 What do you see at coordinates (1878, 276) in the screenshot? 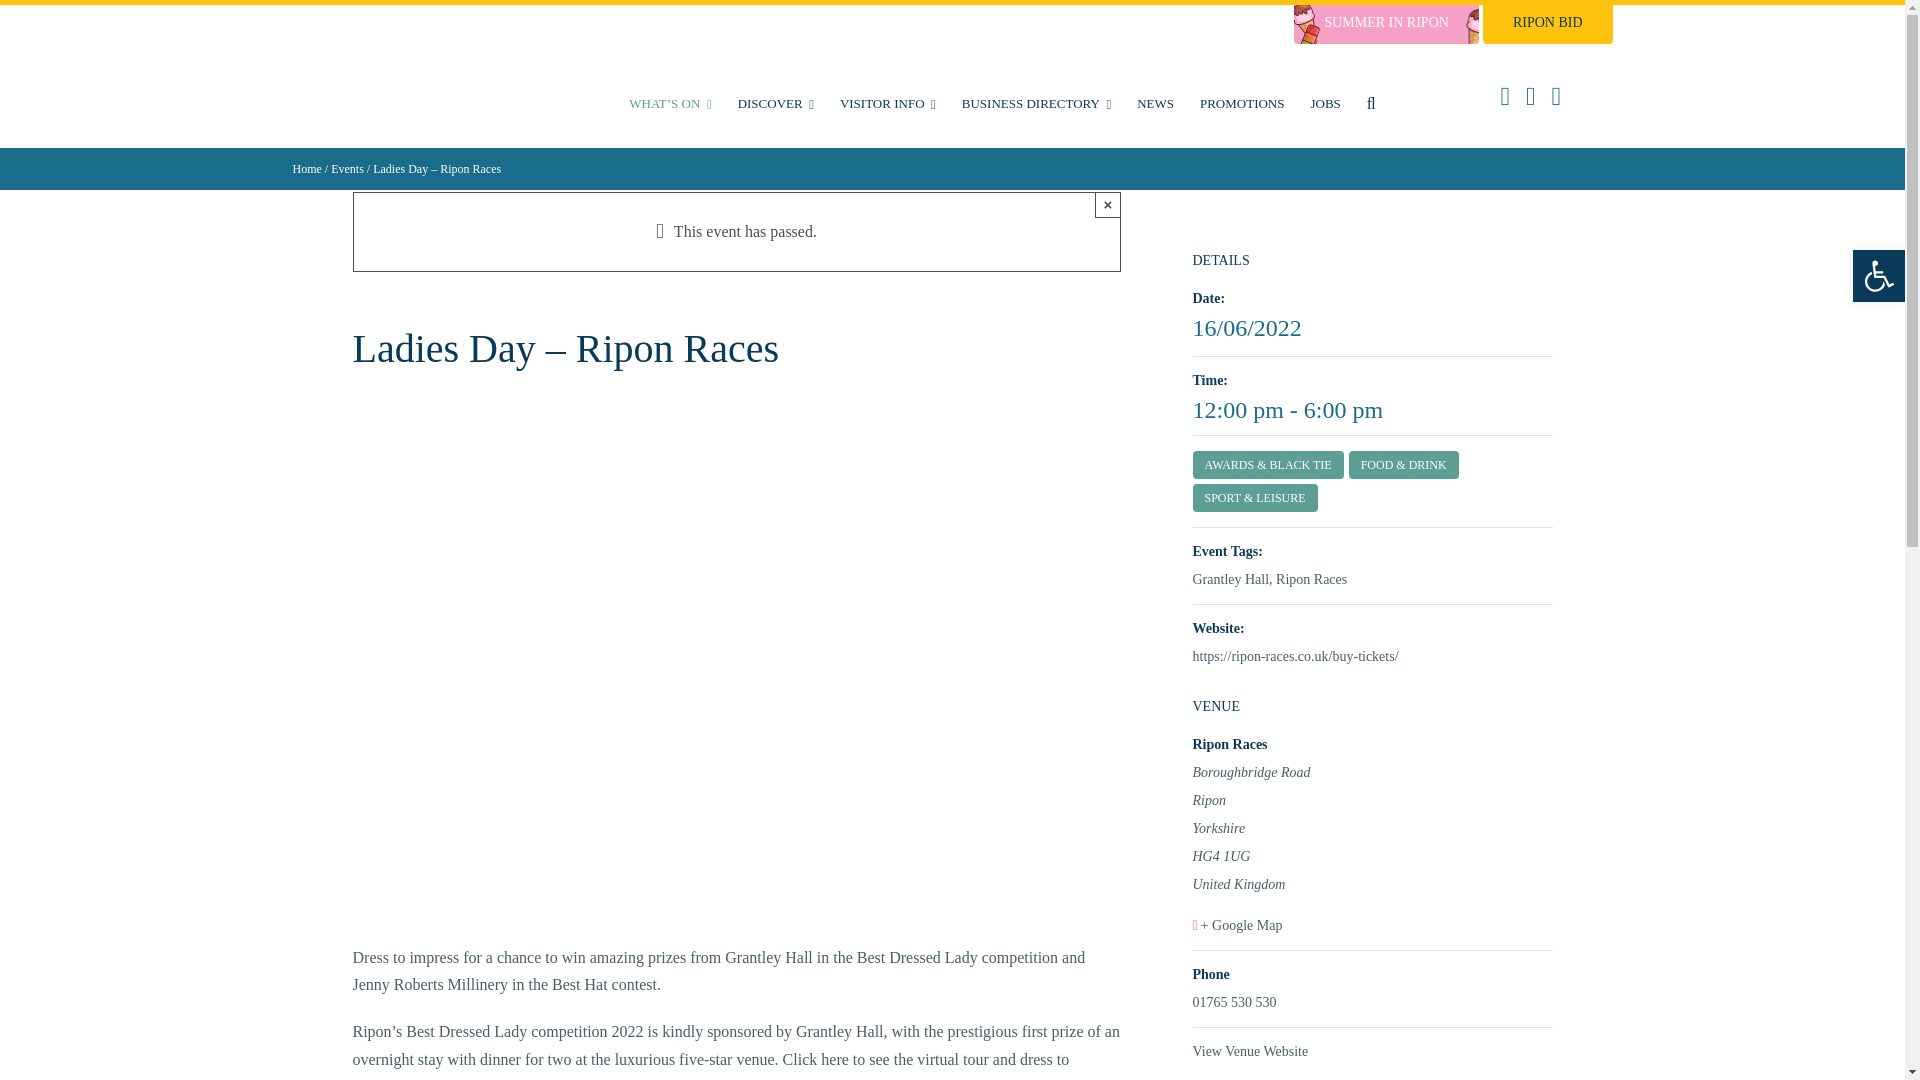
I see `Accessibility Tools` at bounding box center [1878, 276].